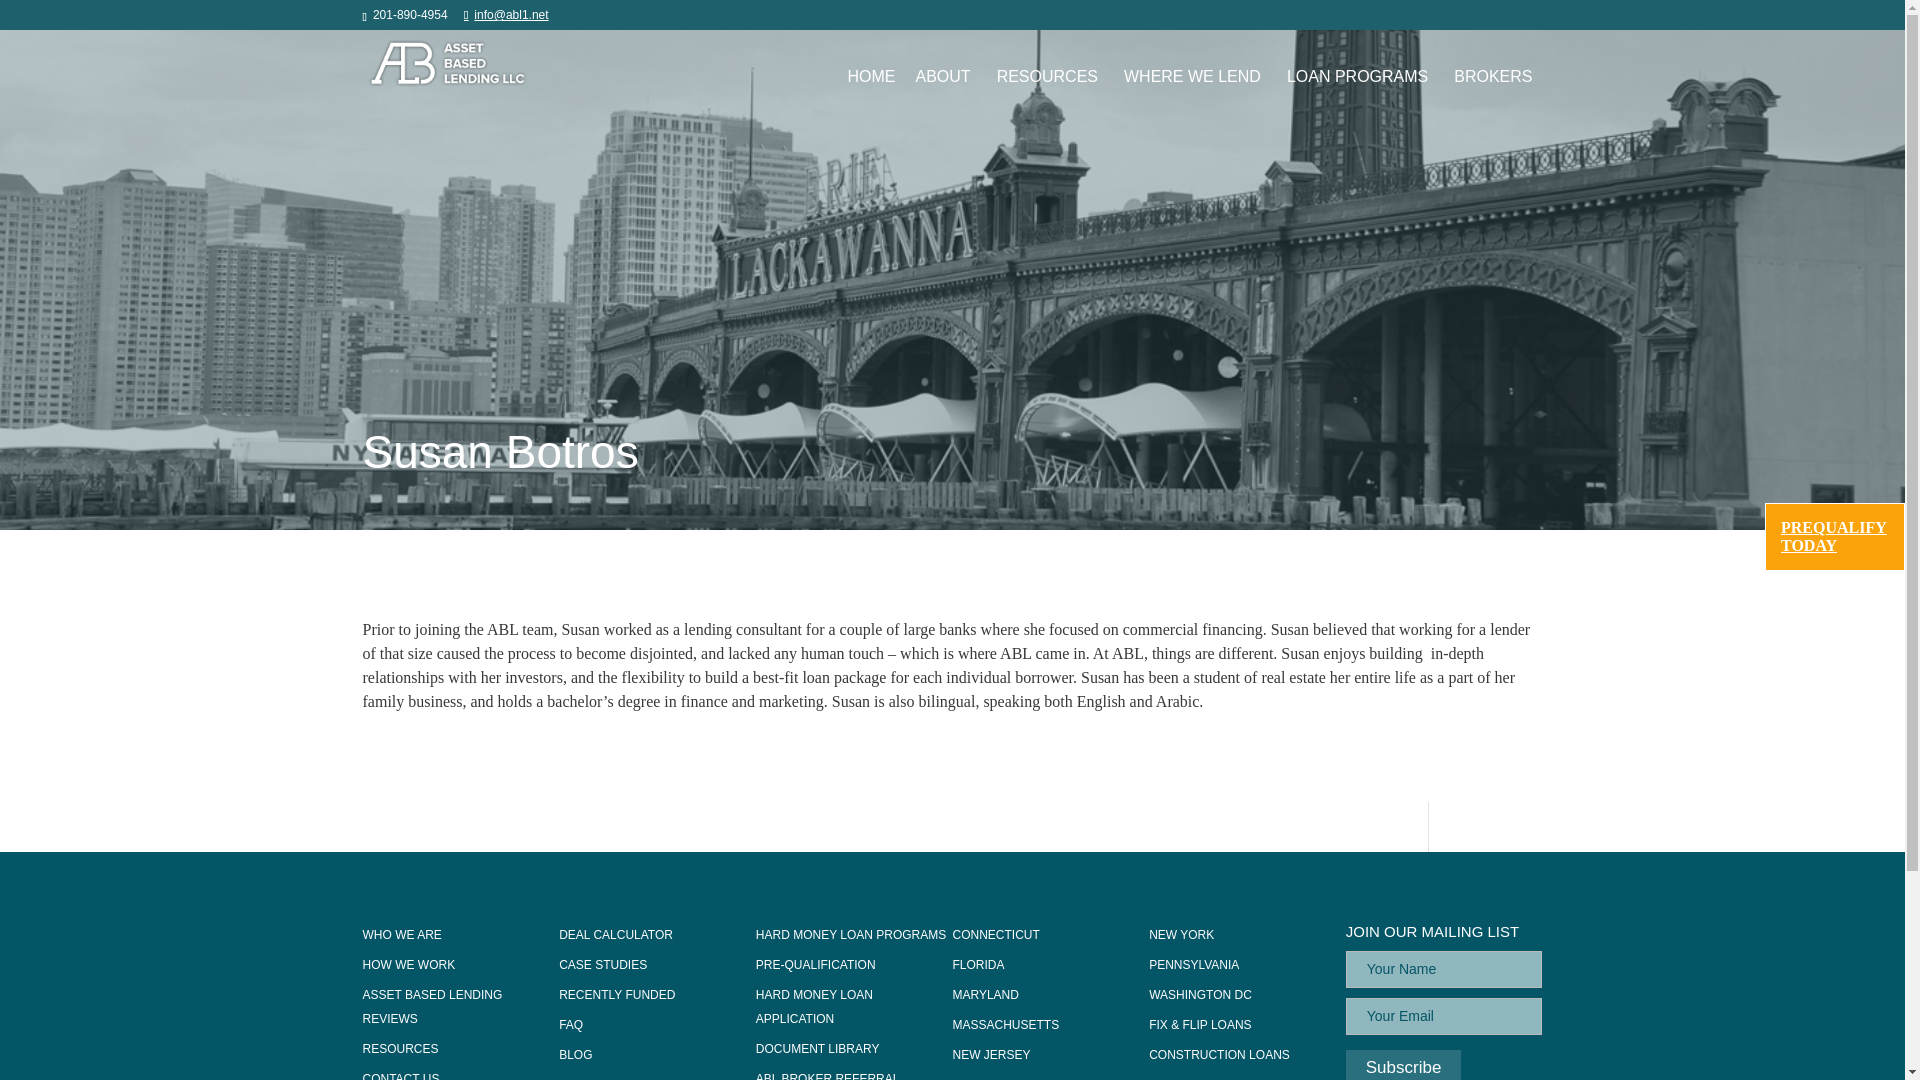 The image size is (1920, 1080). Describe the element at coordinates (1194, 77) in the screenshot. I see `WHERE WE LEND` at that location.